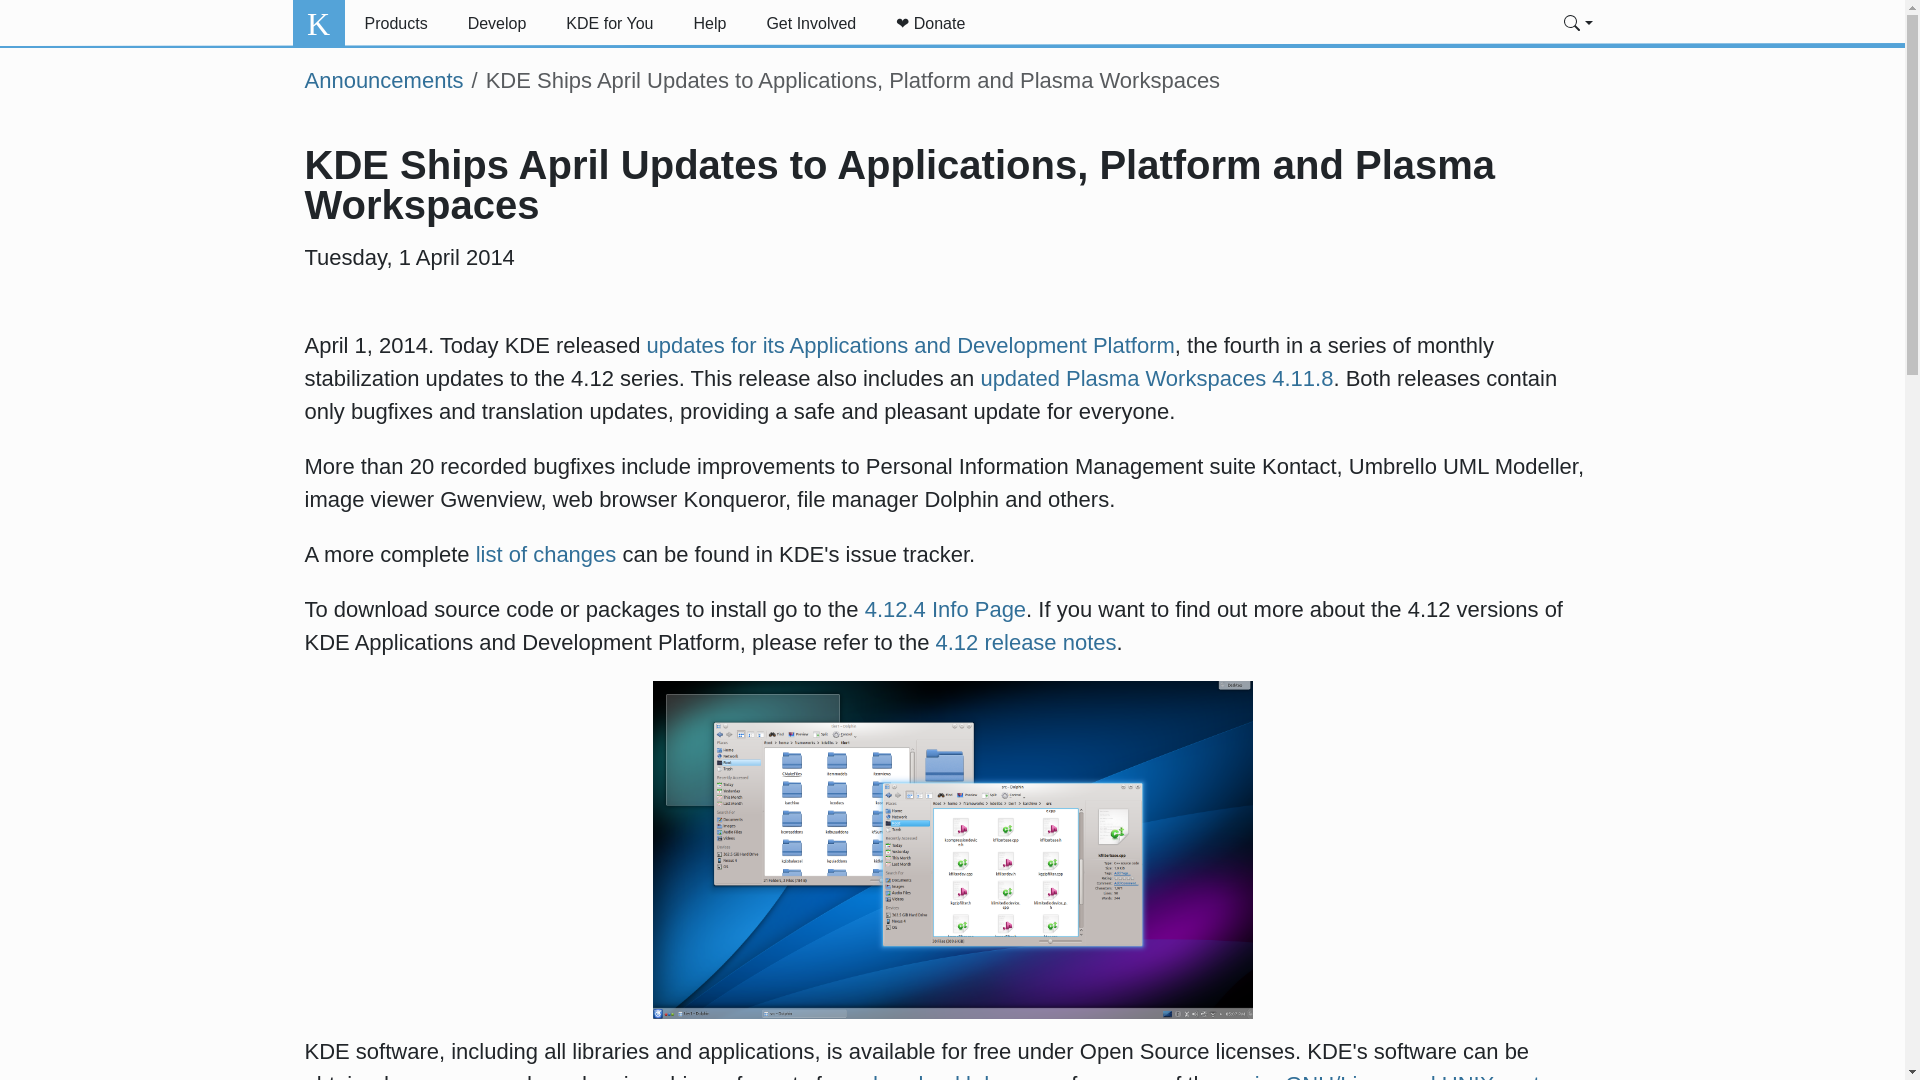  What do you see at coordinates (317, 24) in the screenshot?
I see `Home` at bounding box center [317, 24].